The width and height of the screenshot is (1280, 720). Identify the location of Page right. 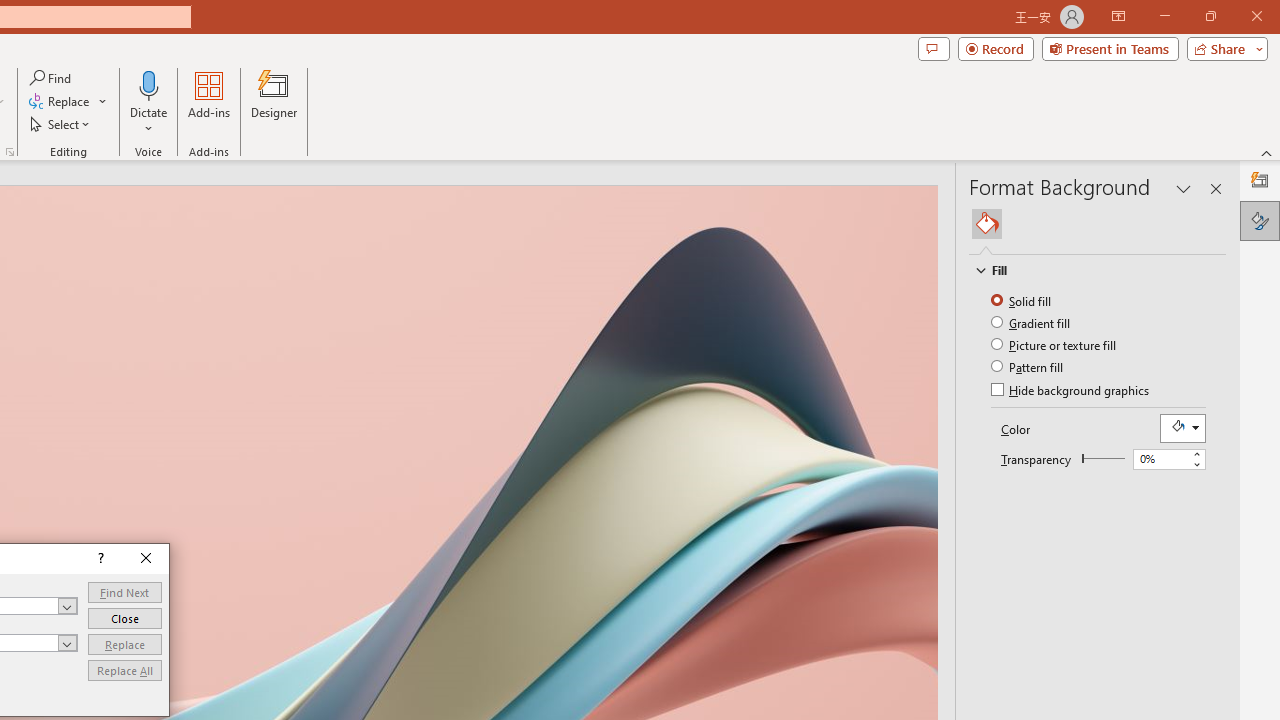
(1106, 458).